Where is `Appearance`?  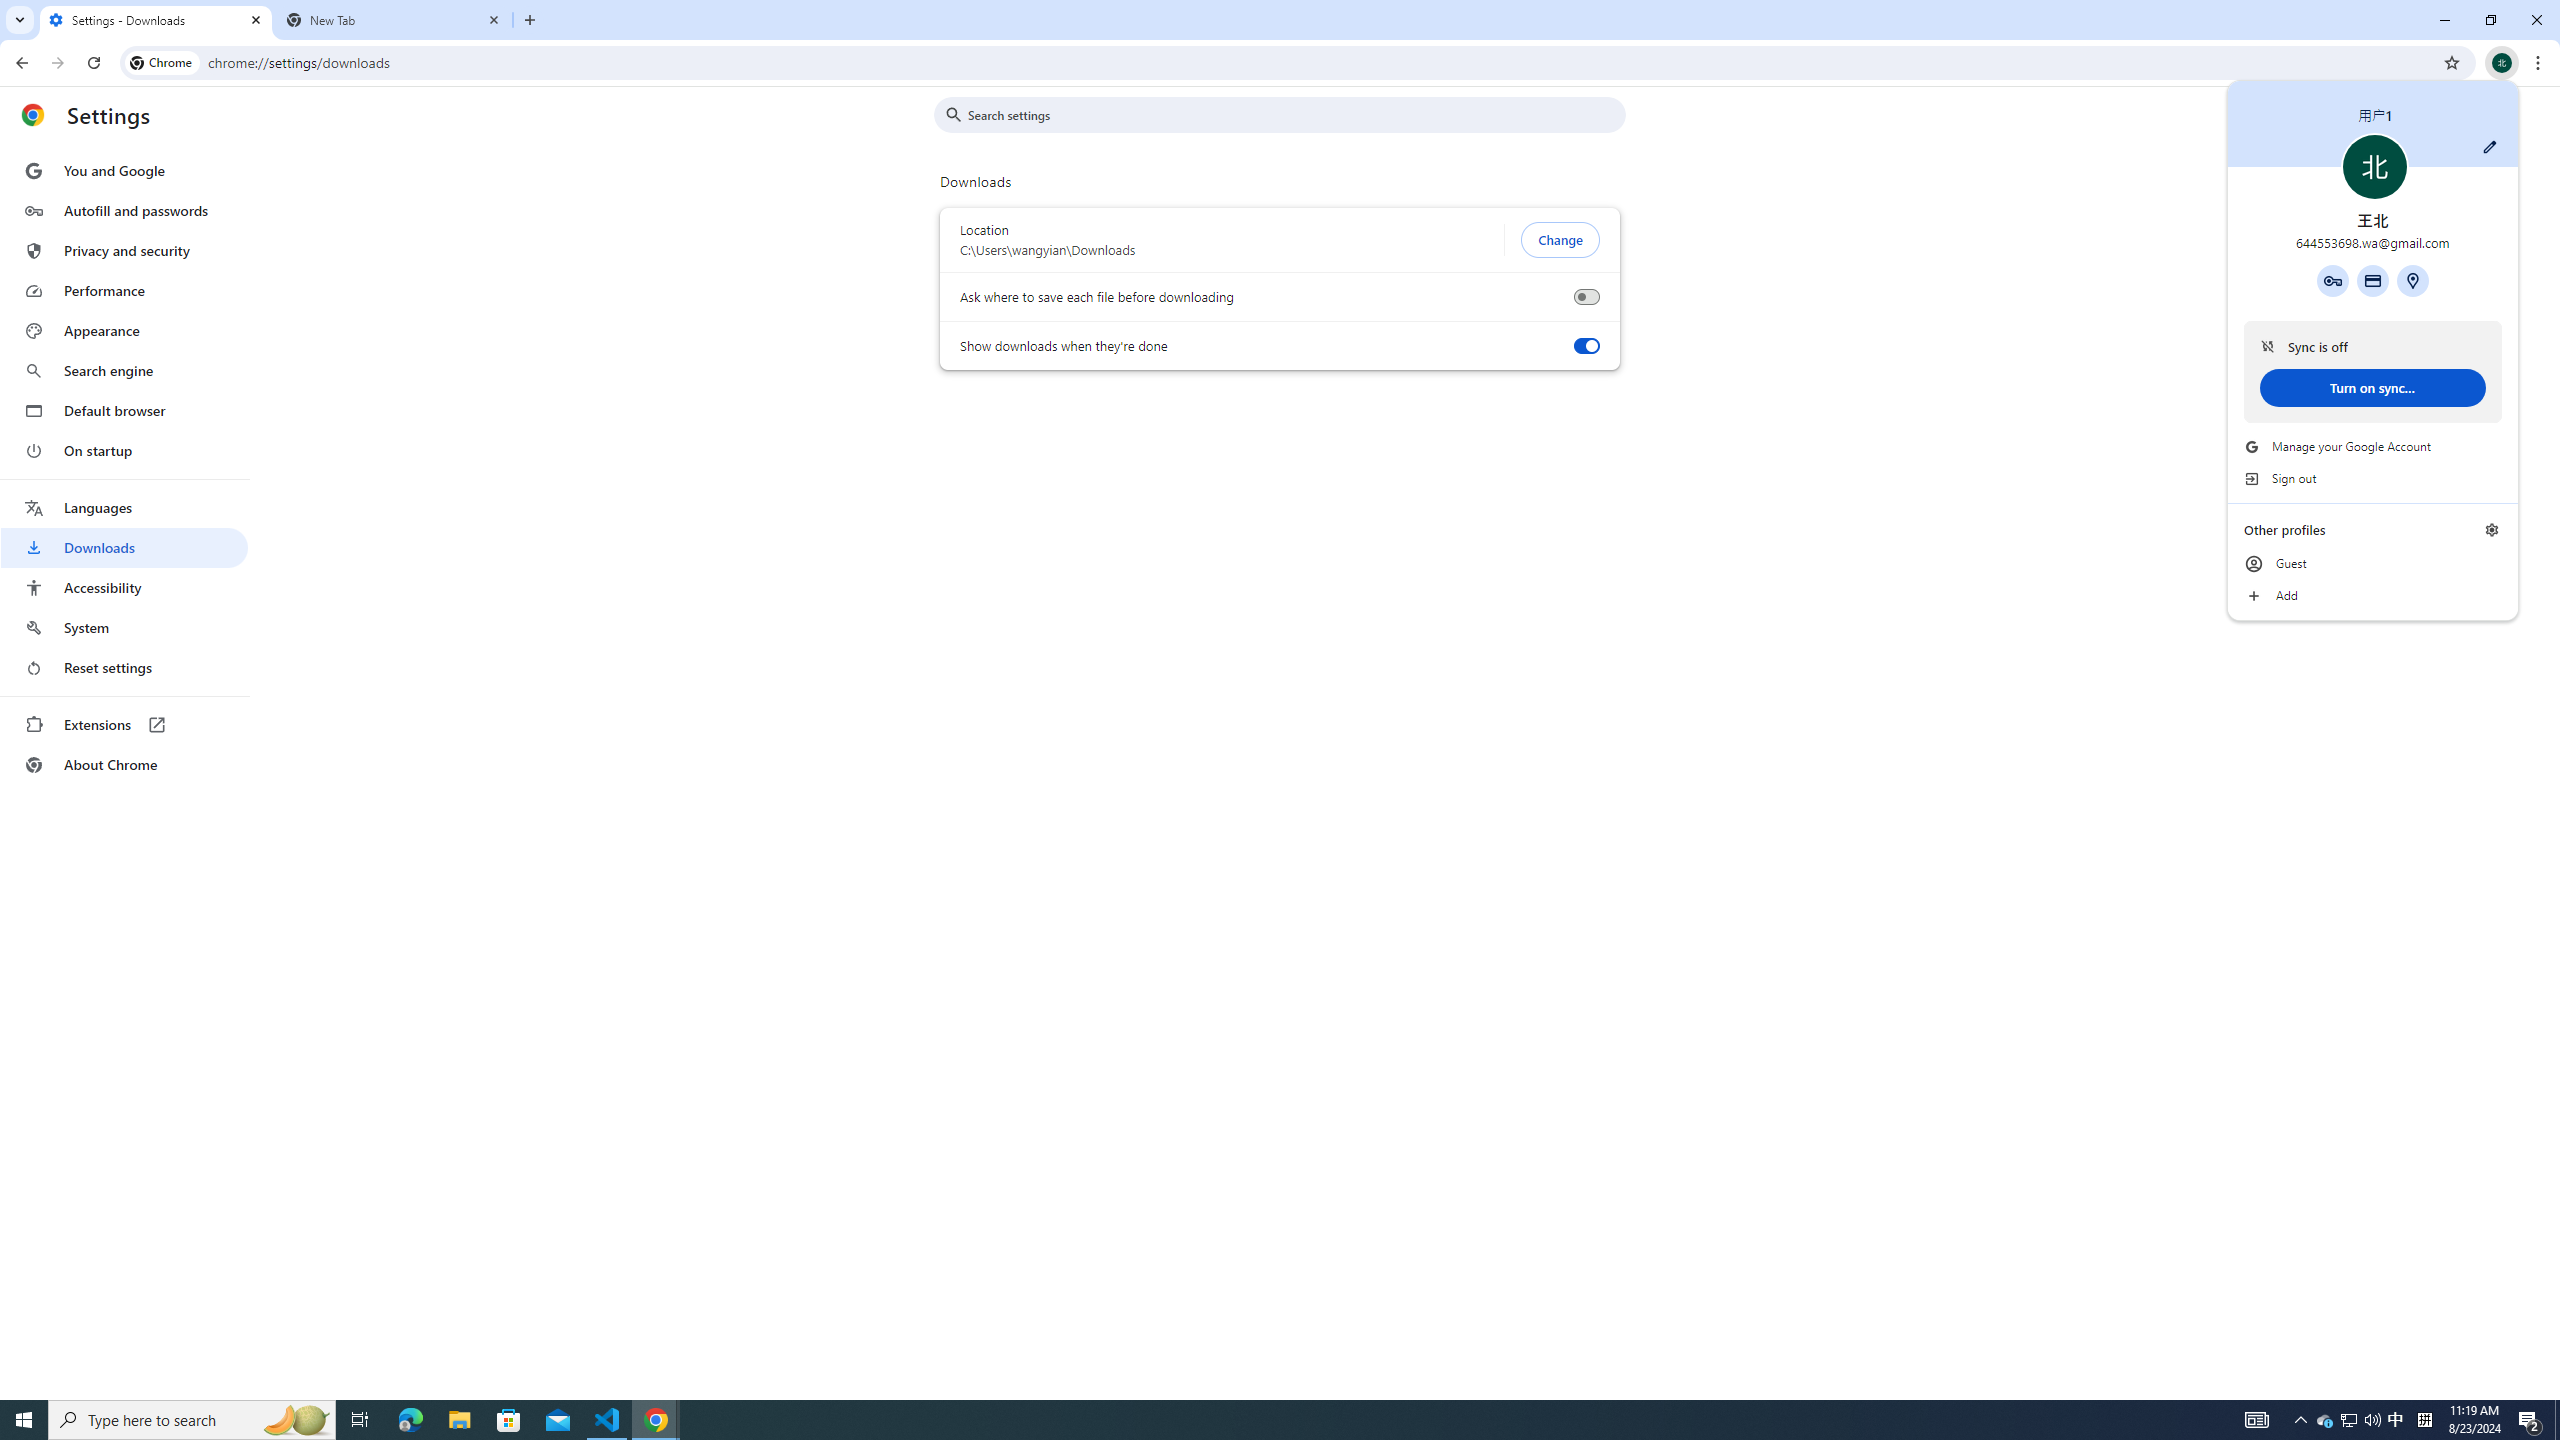 Appearance is located at coordinates (124, 331).